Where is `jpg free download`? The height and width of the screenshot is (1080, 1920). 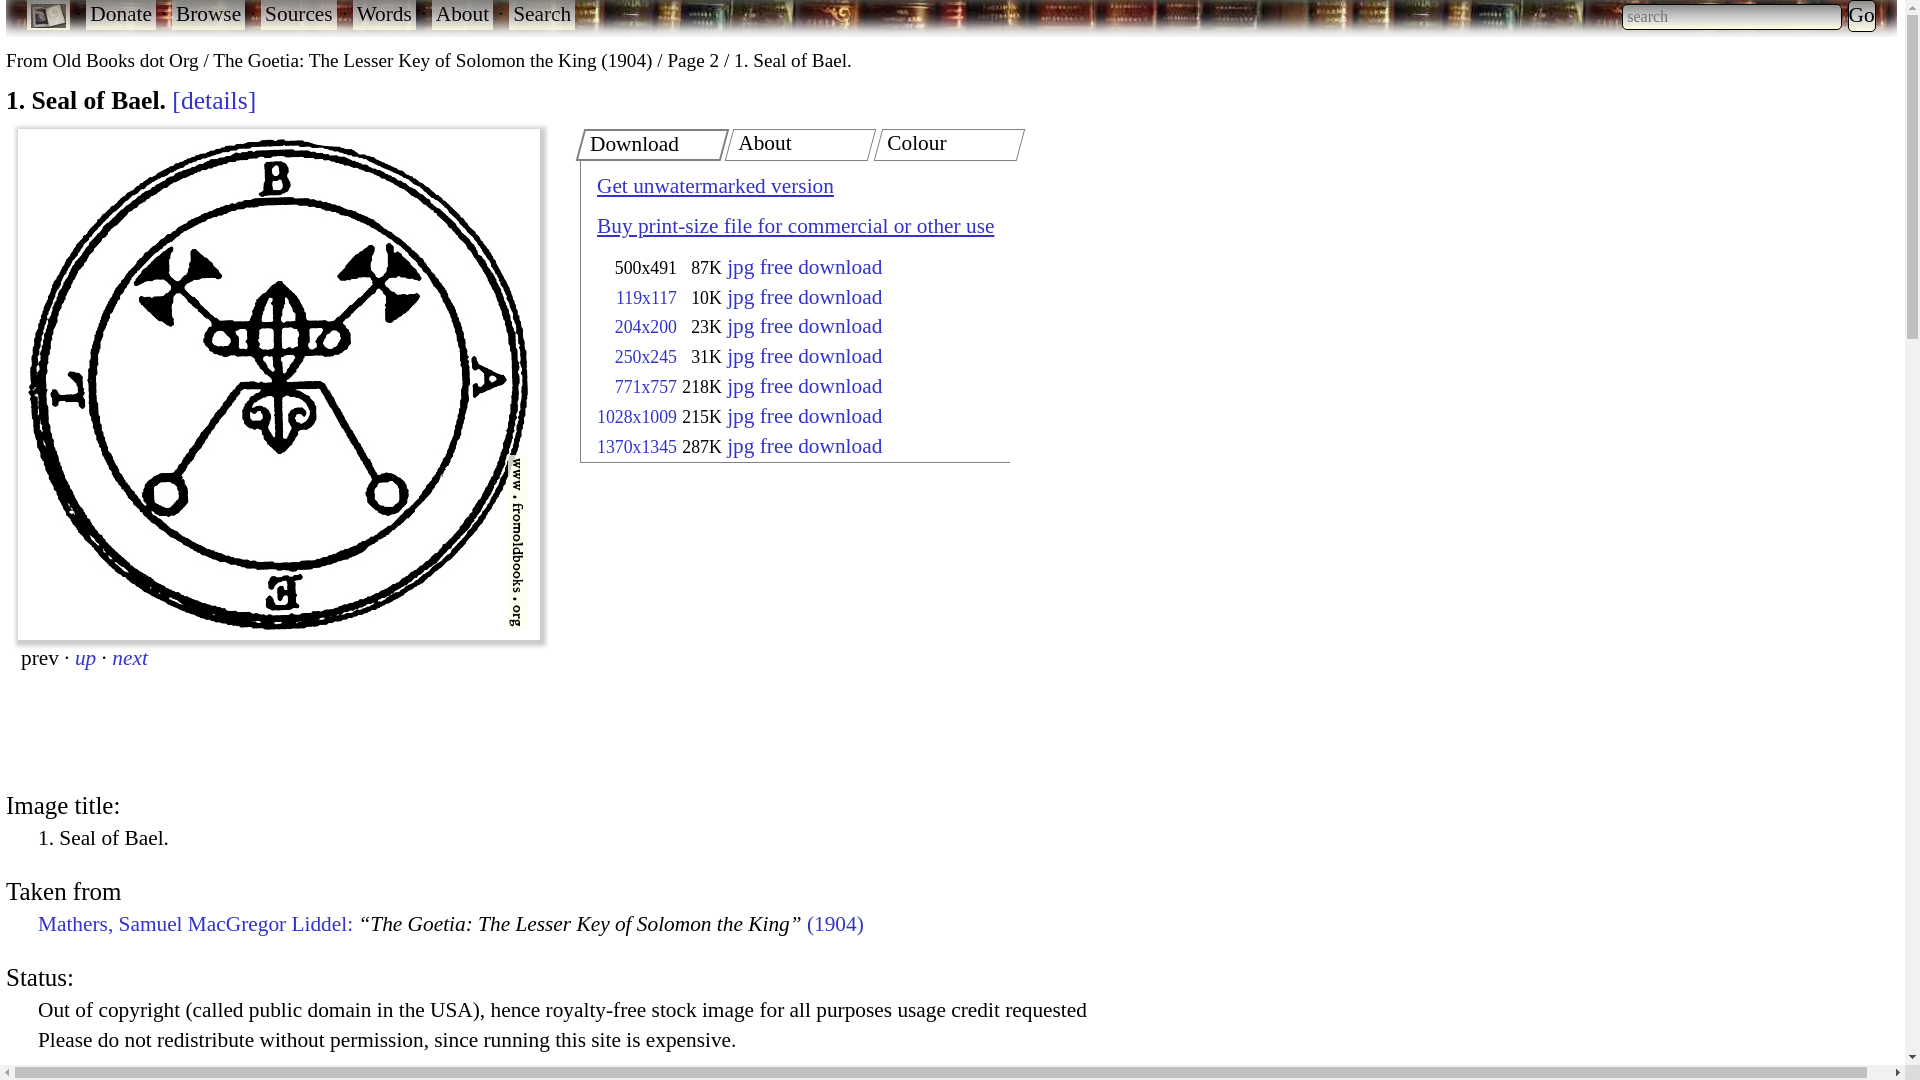
jpg free download is located at coordinates (804, 326).